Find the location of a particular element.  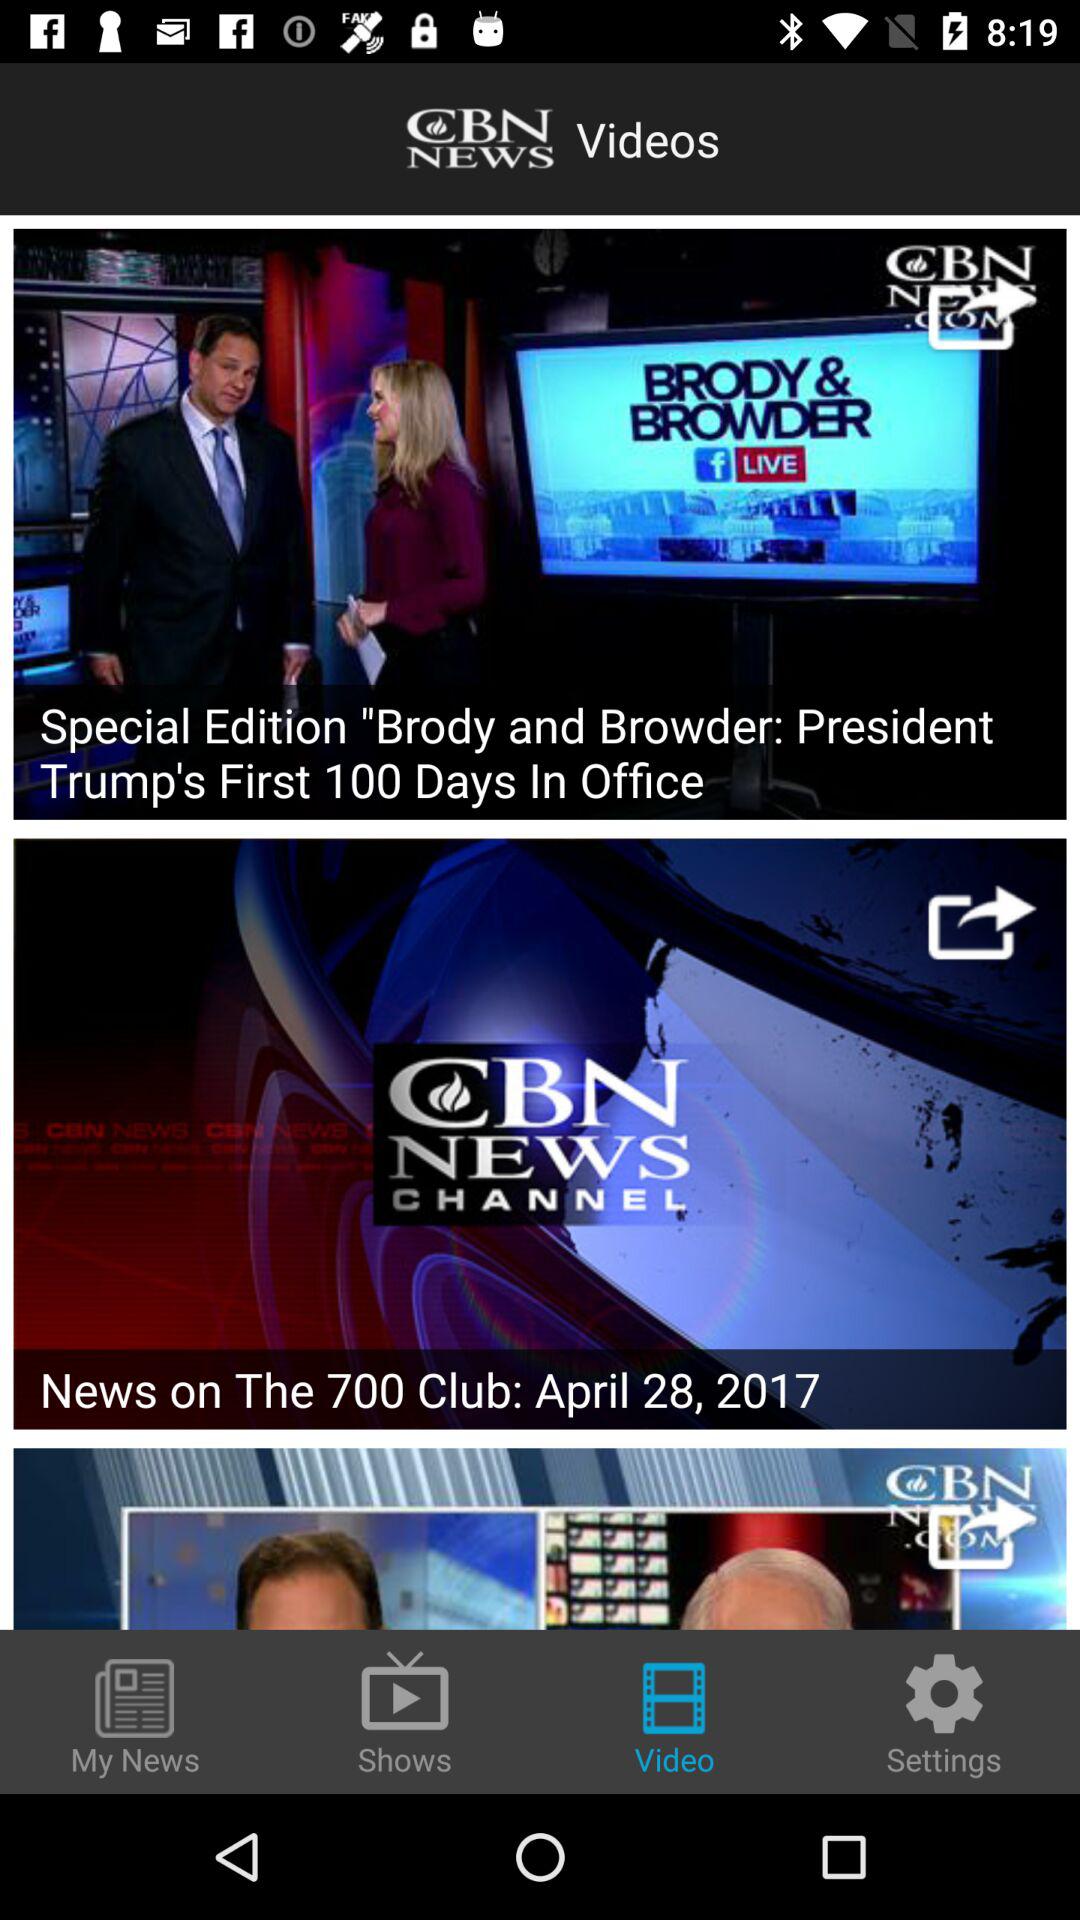

turn on the item to the right of the my news is located at coordinates (405, 1712).